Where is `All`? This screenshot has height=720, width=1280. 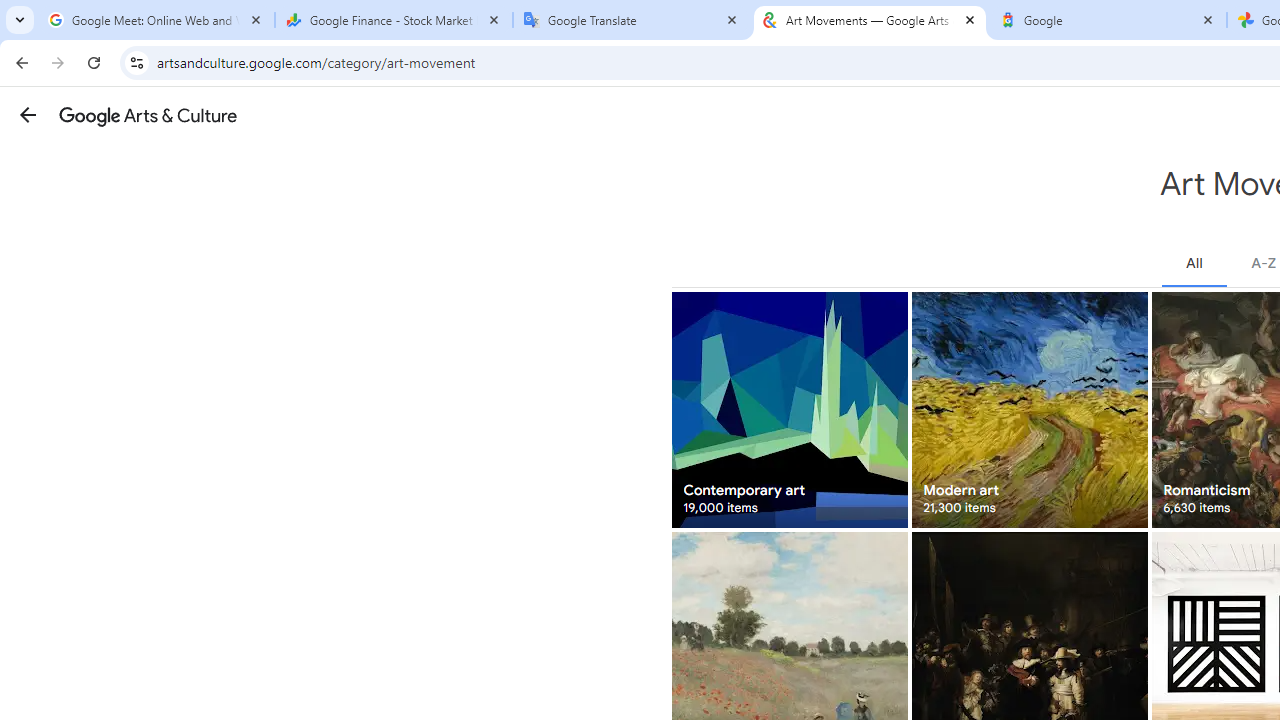
All is located at coordinates (1194, 263).